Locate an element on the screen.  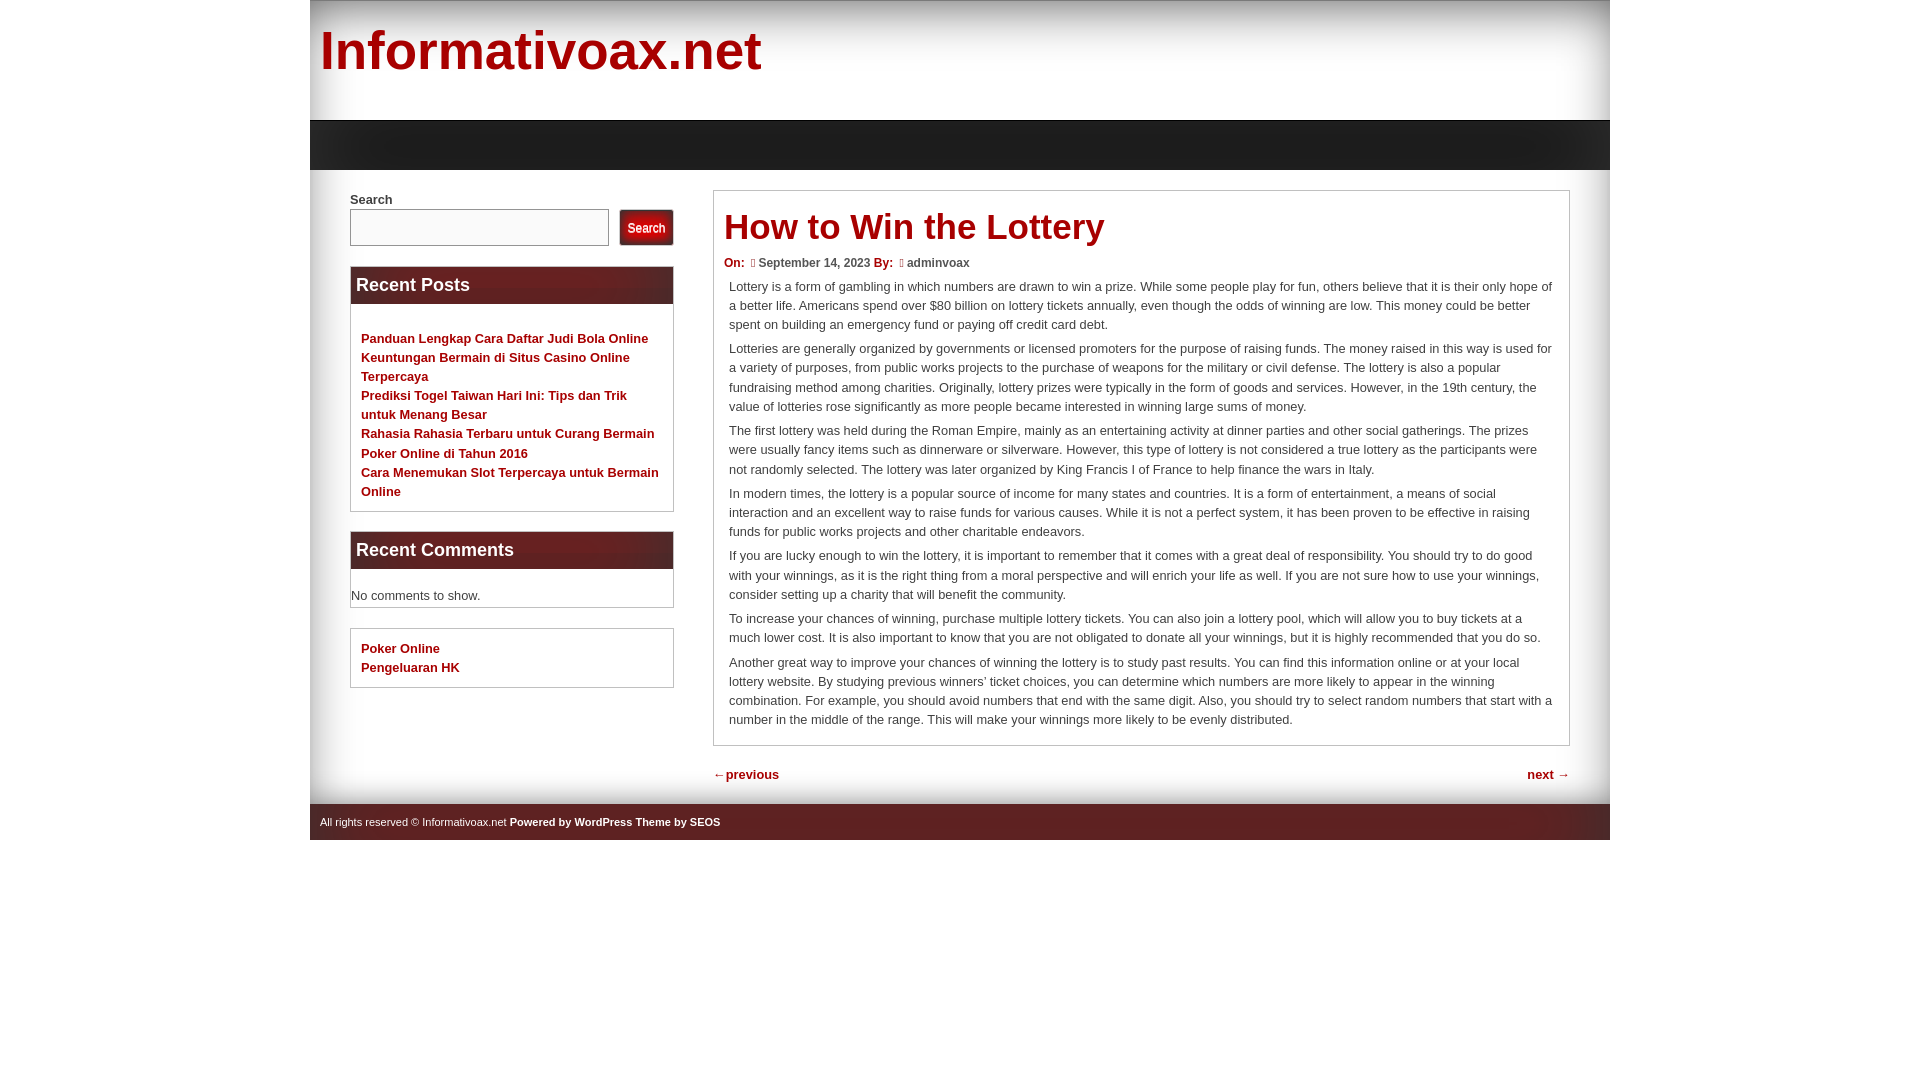
Pengeluaran HK is located at coordinates (410, 667).